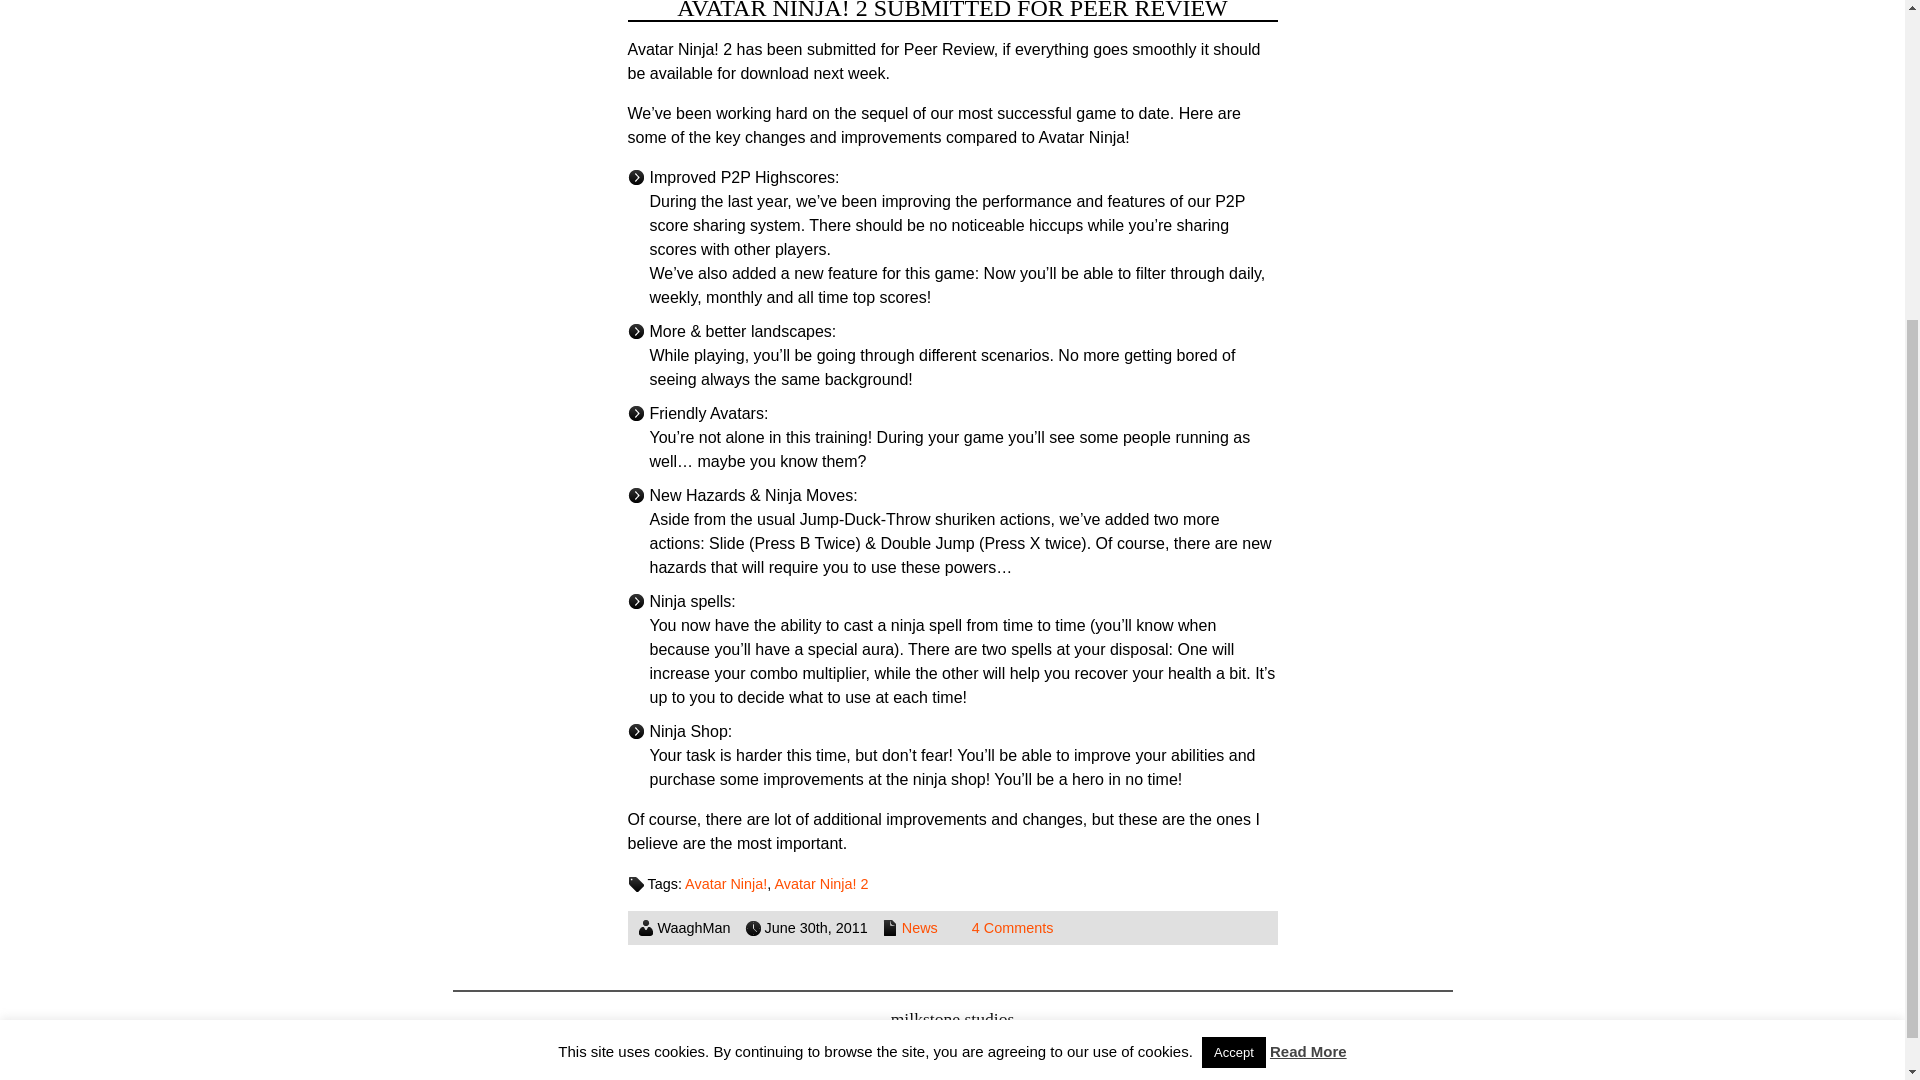  Describe the element at coordinates (836, 1057) in the screenshot. I see `CONTACT` at that location.